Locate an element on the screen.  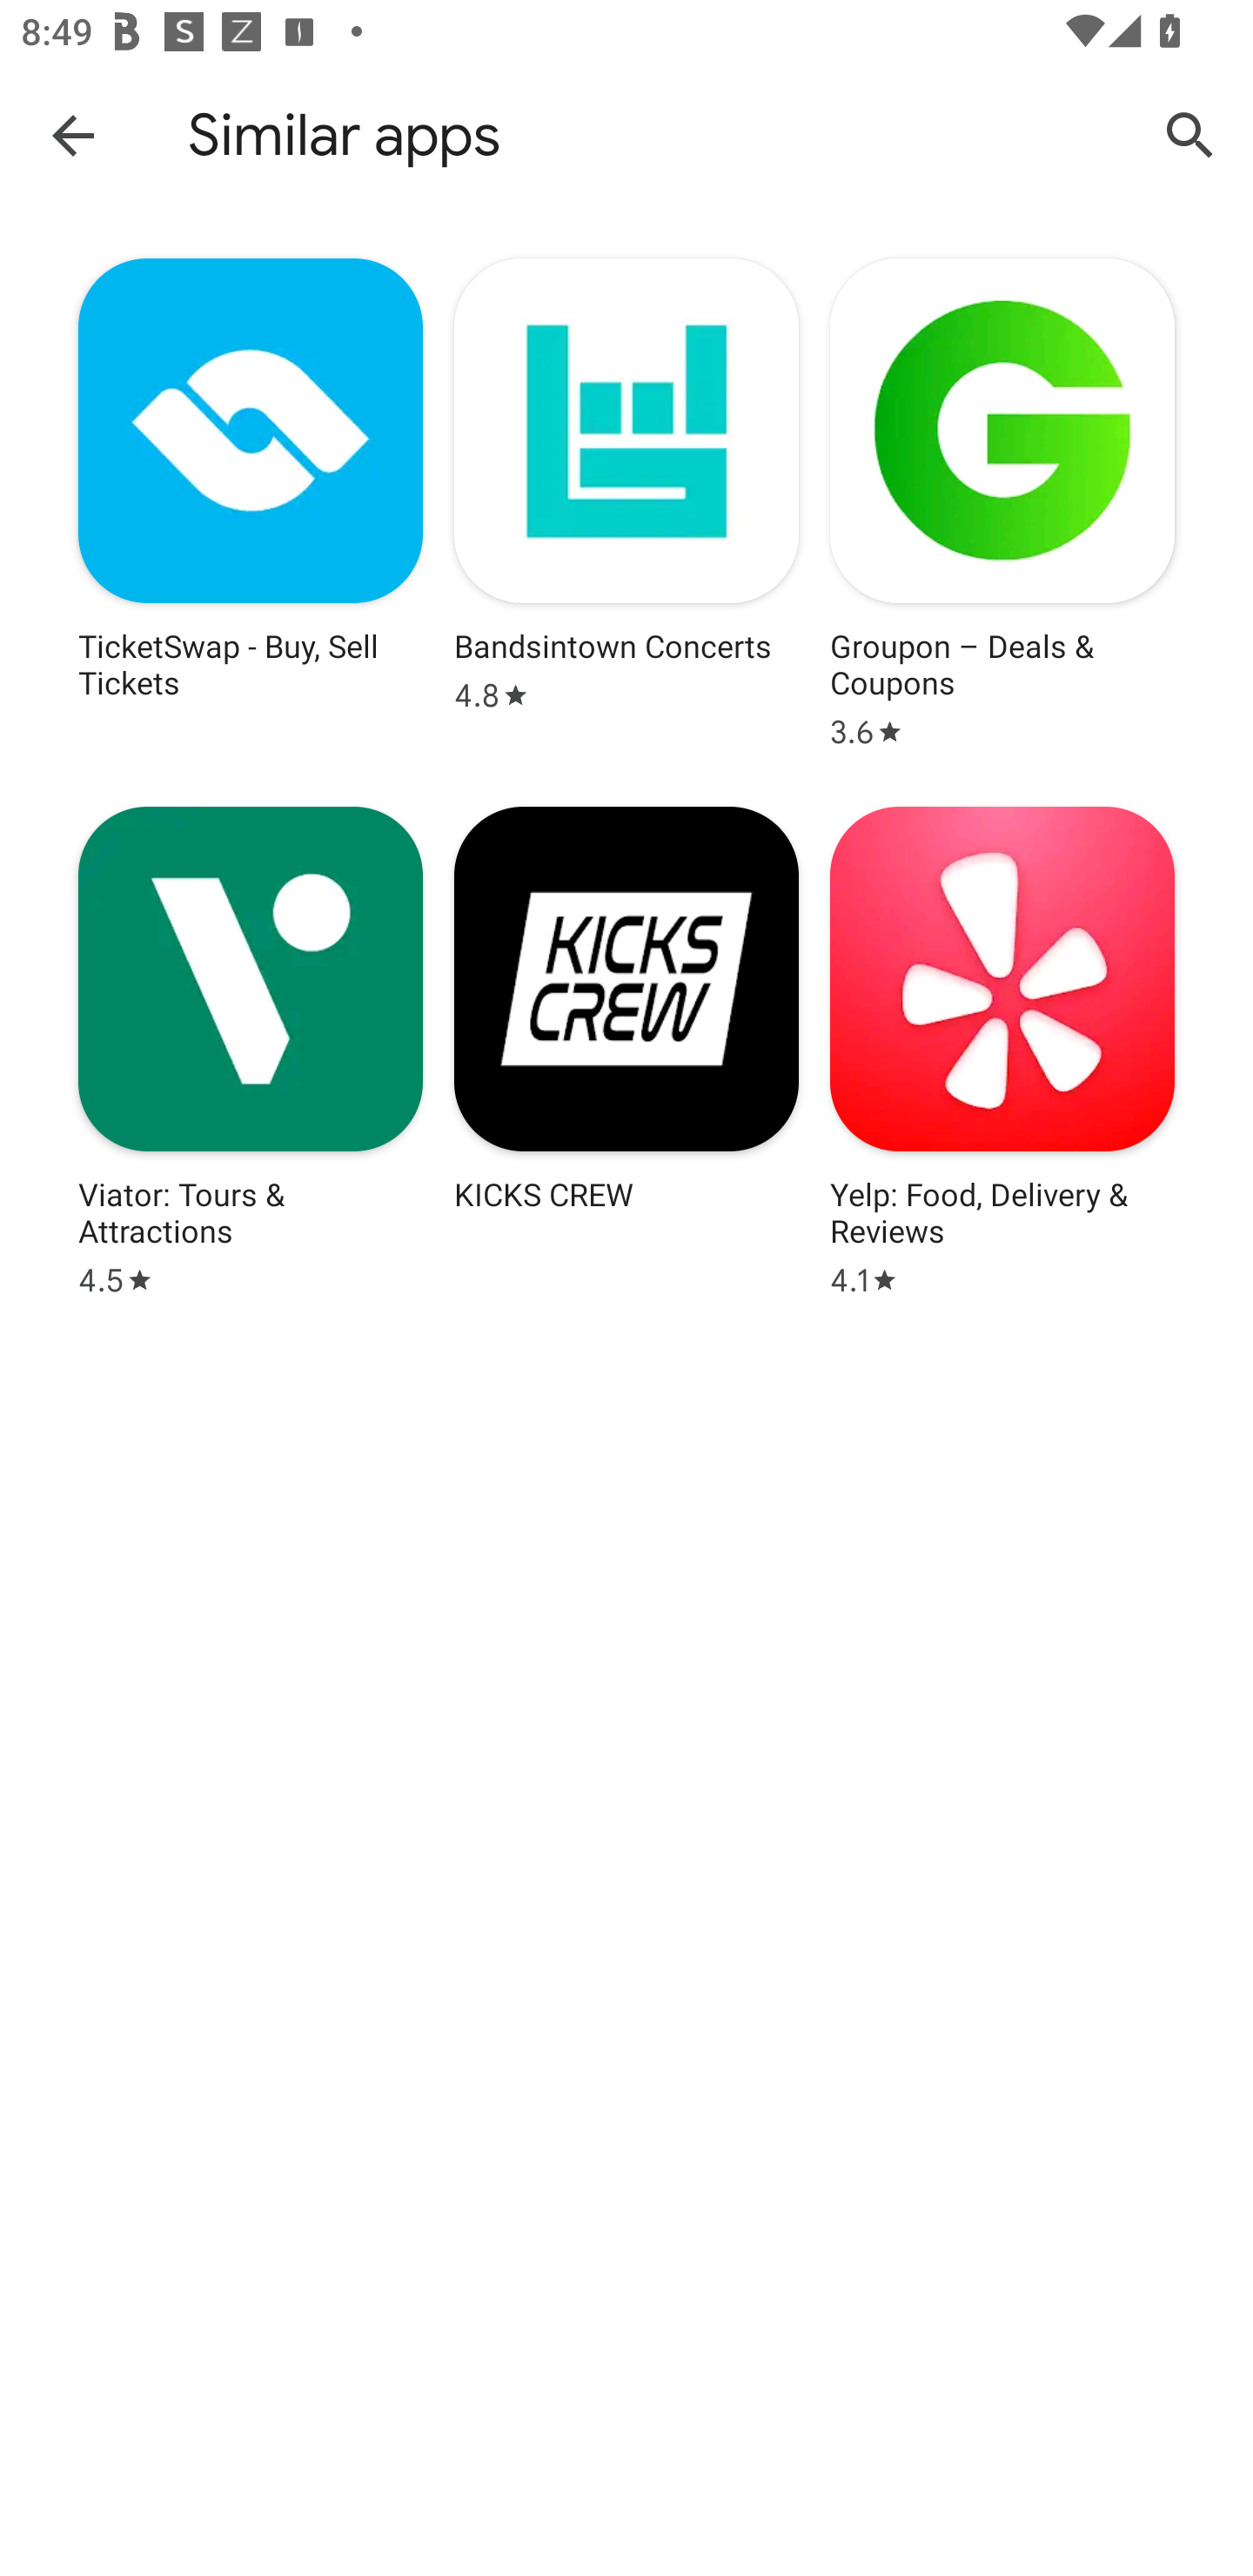
App: TicketSwap - Buy, Sell Tickets


 is located at coordinates (251, 503).